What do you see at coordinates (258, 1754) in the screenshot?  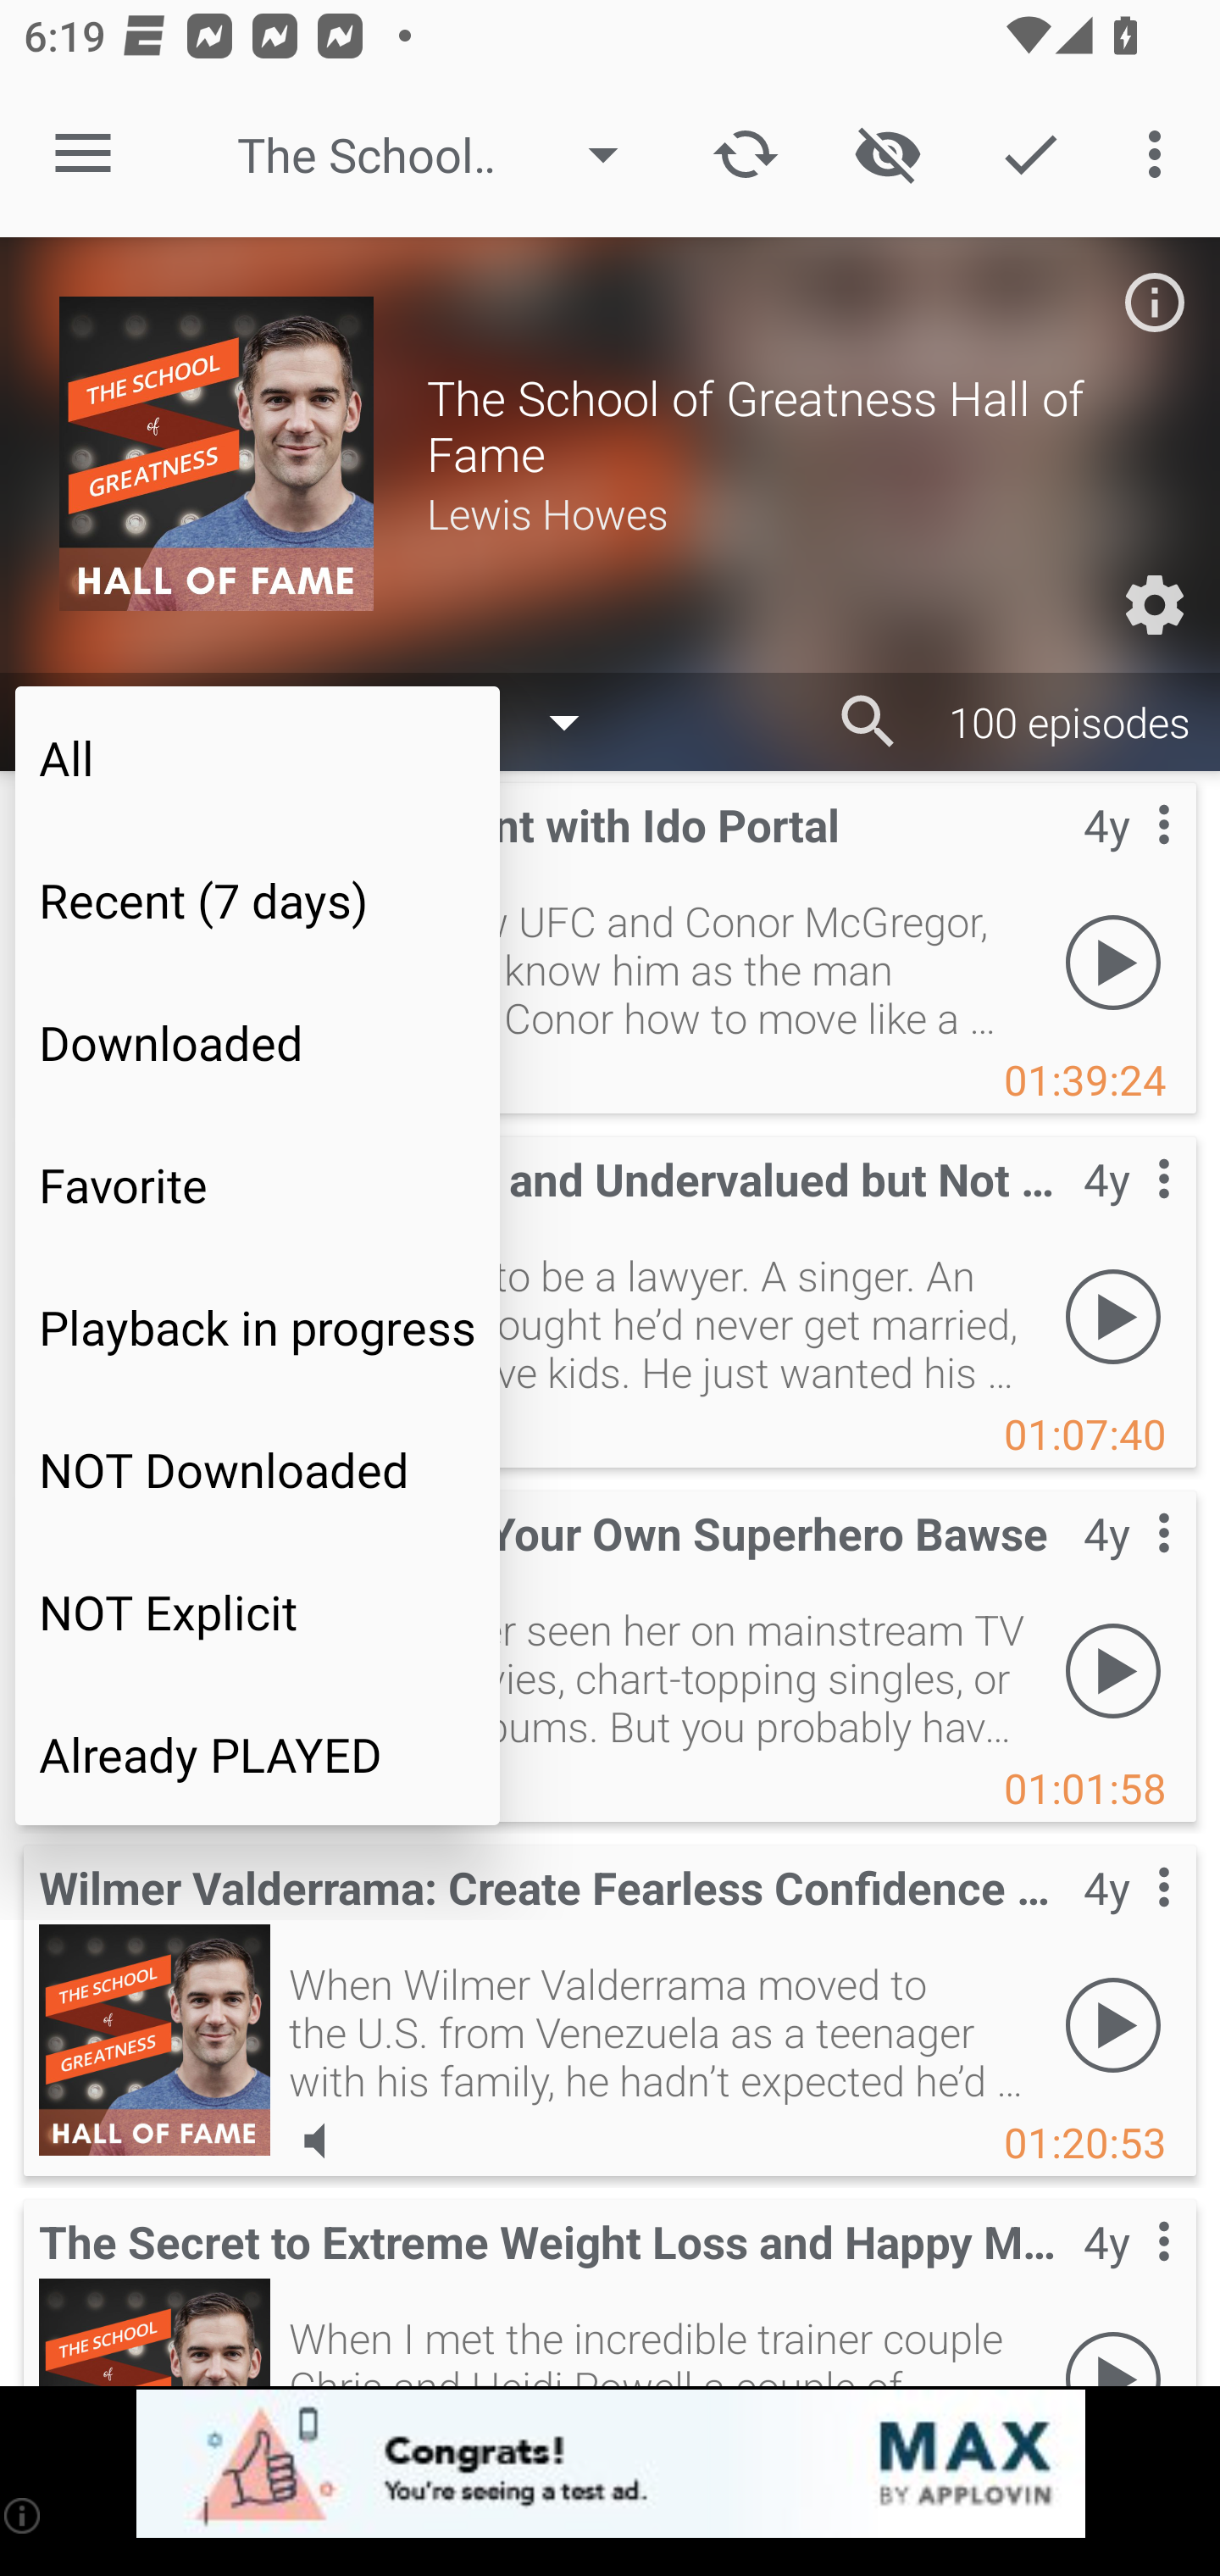 I see `Already PLAYED` at bounding box center [258, 1754].